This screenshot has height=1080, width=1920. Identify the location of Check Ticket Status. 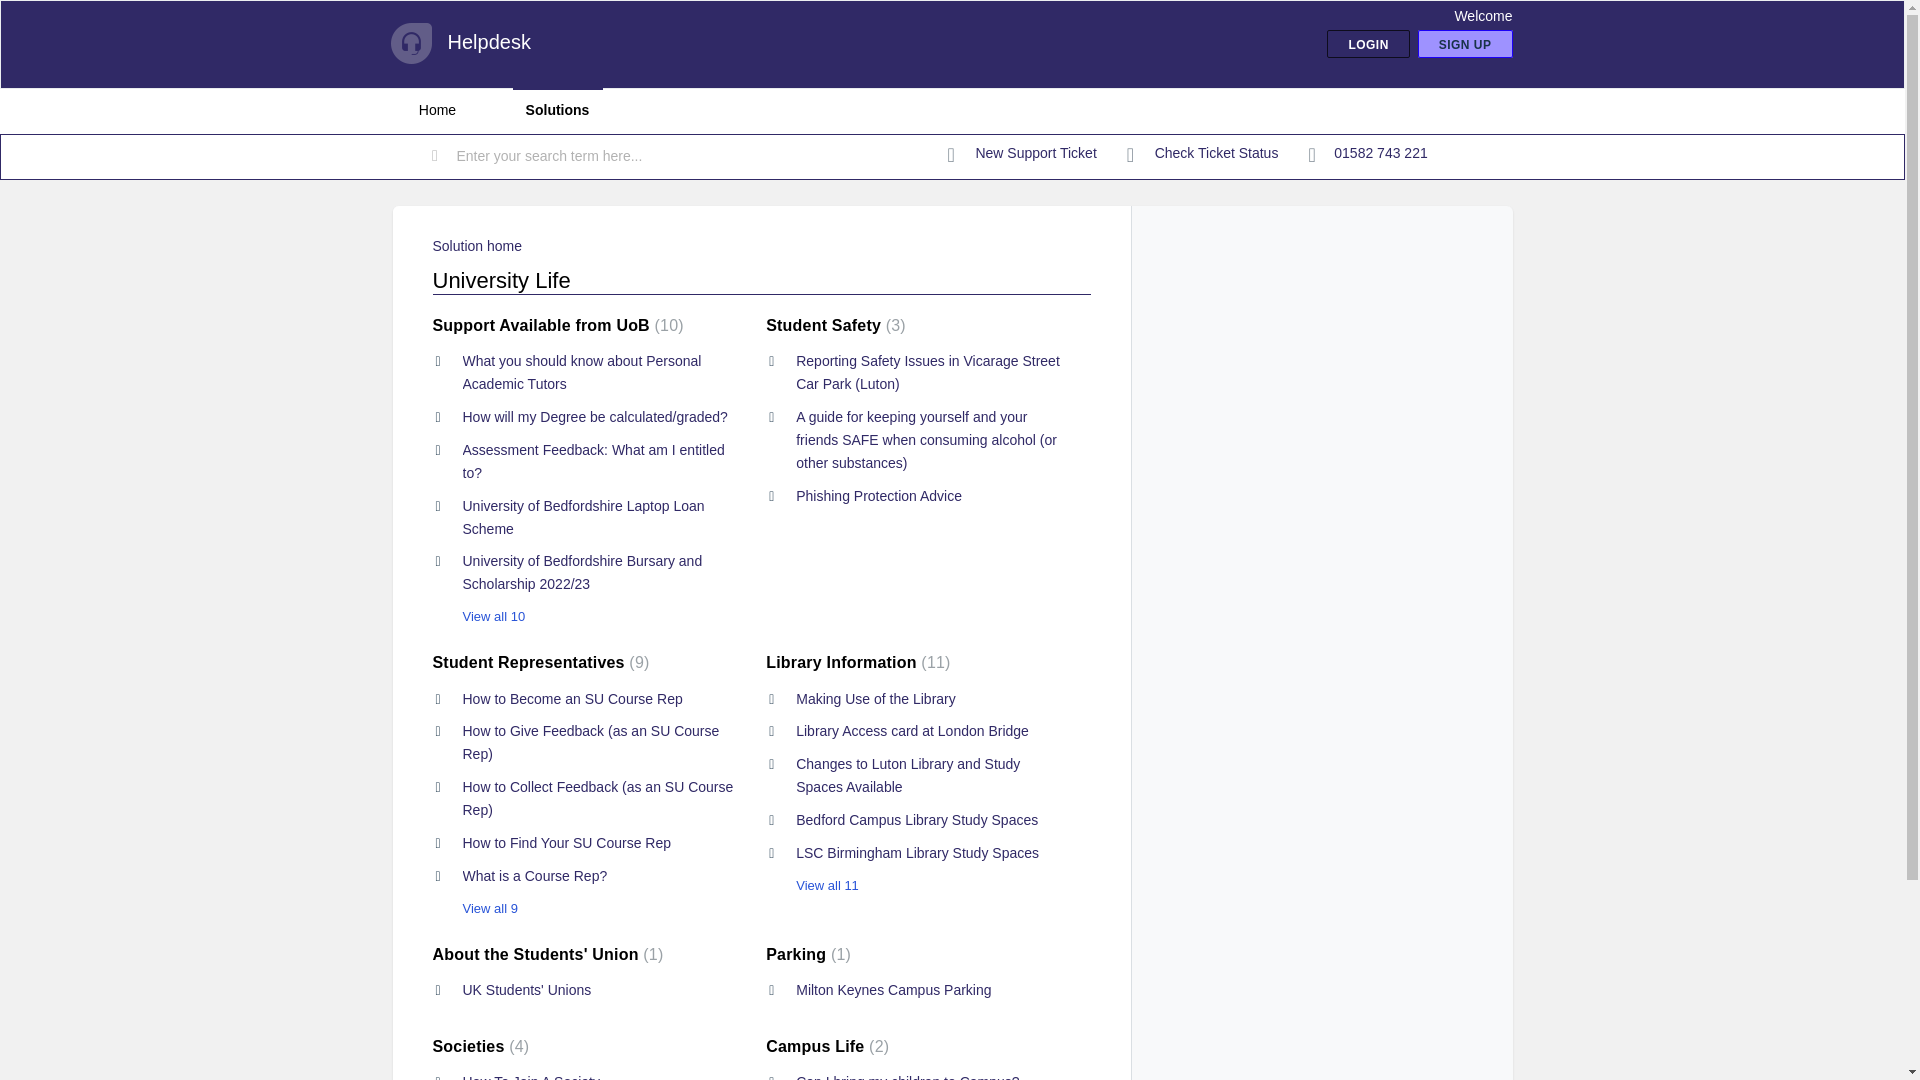
(1202, 154).